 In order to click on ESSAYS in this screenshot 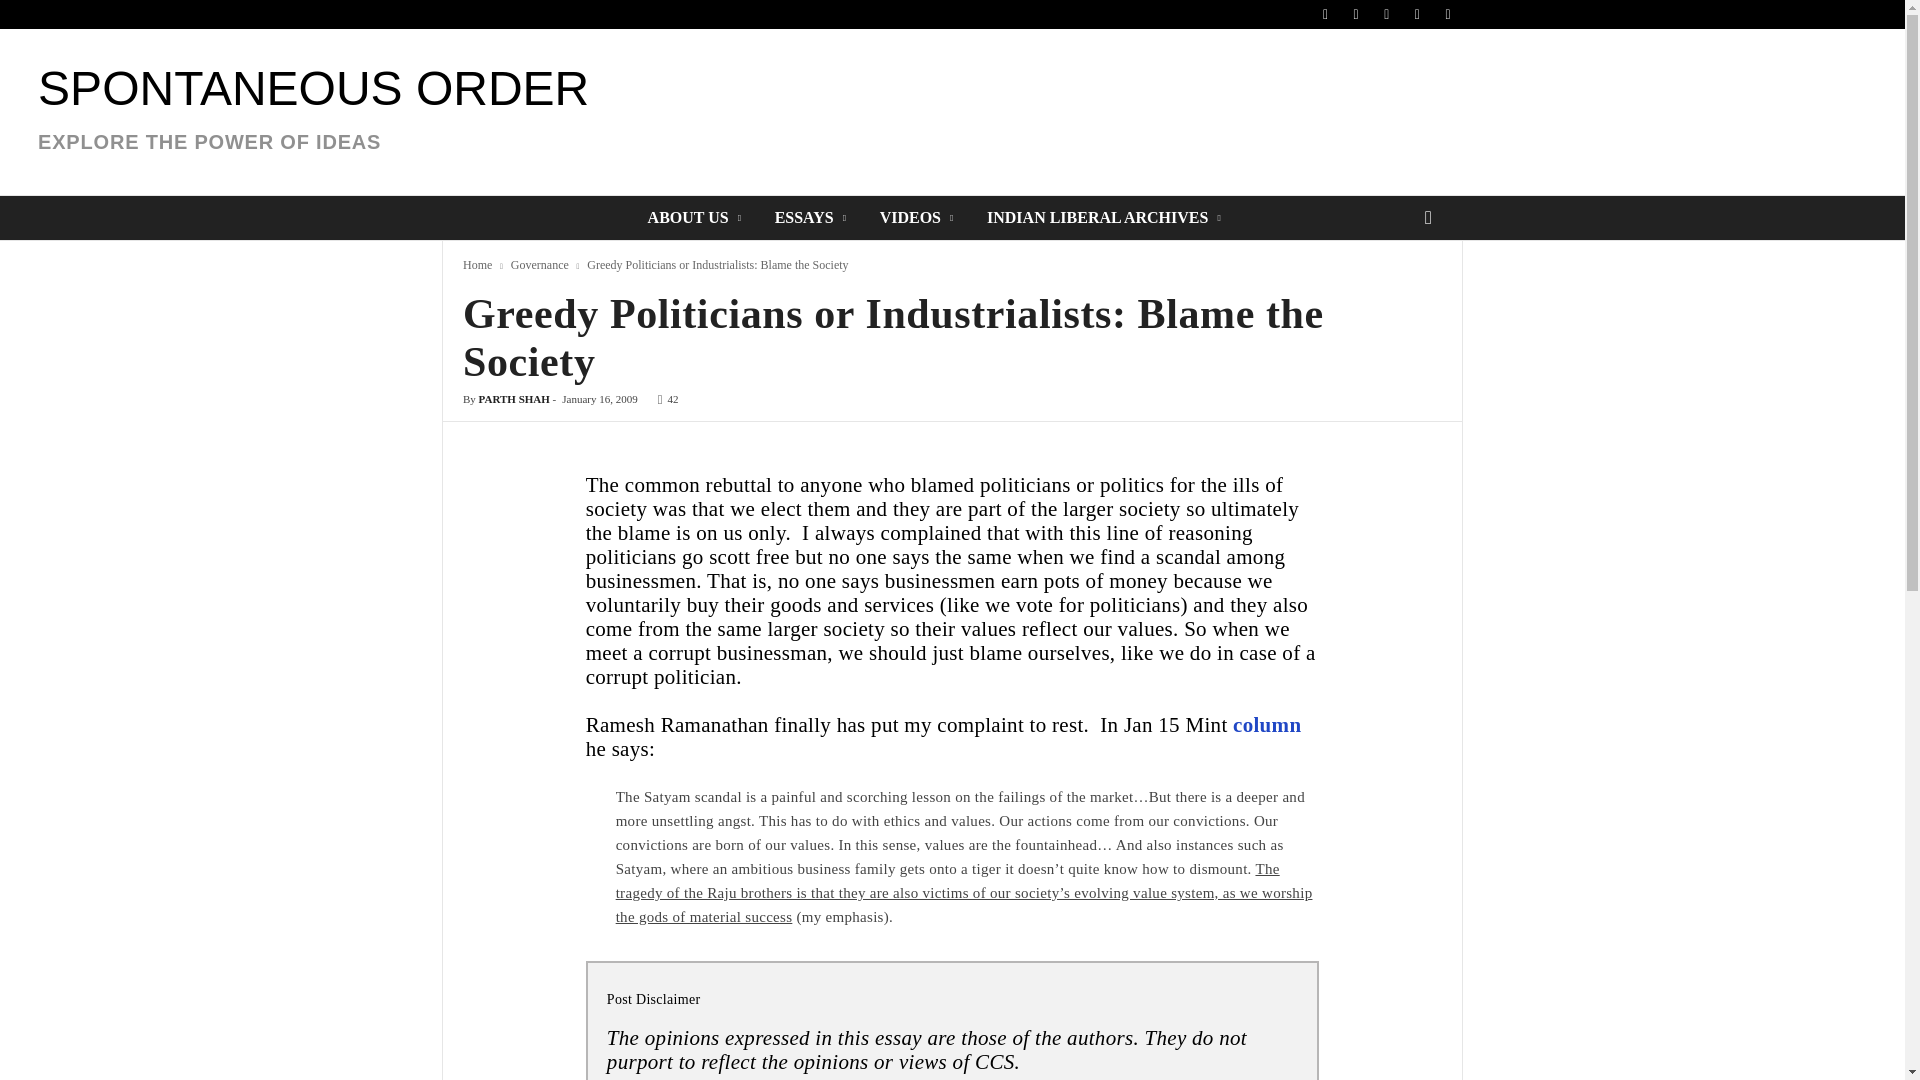, I will do `click(314, 117)`.